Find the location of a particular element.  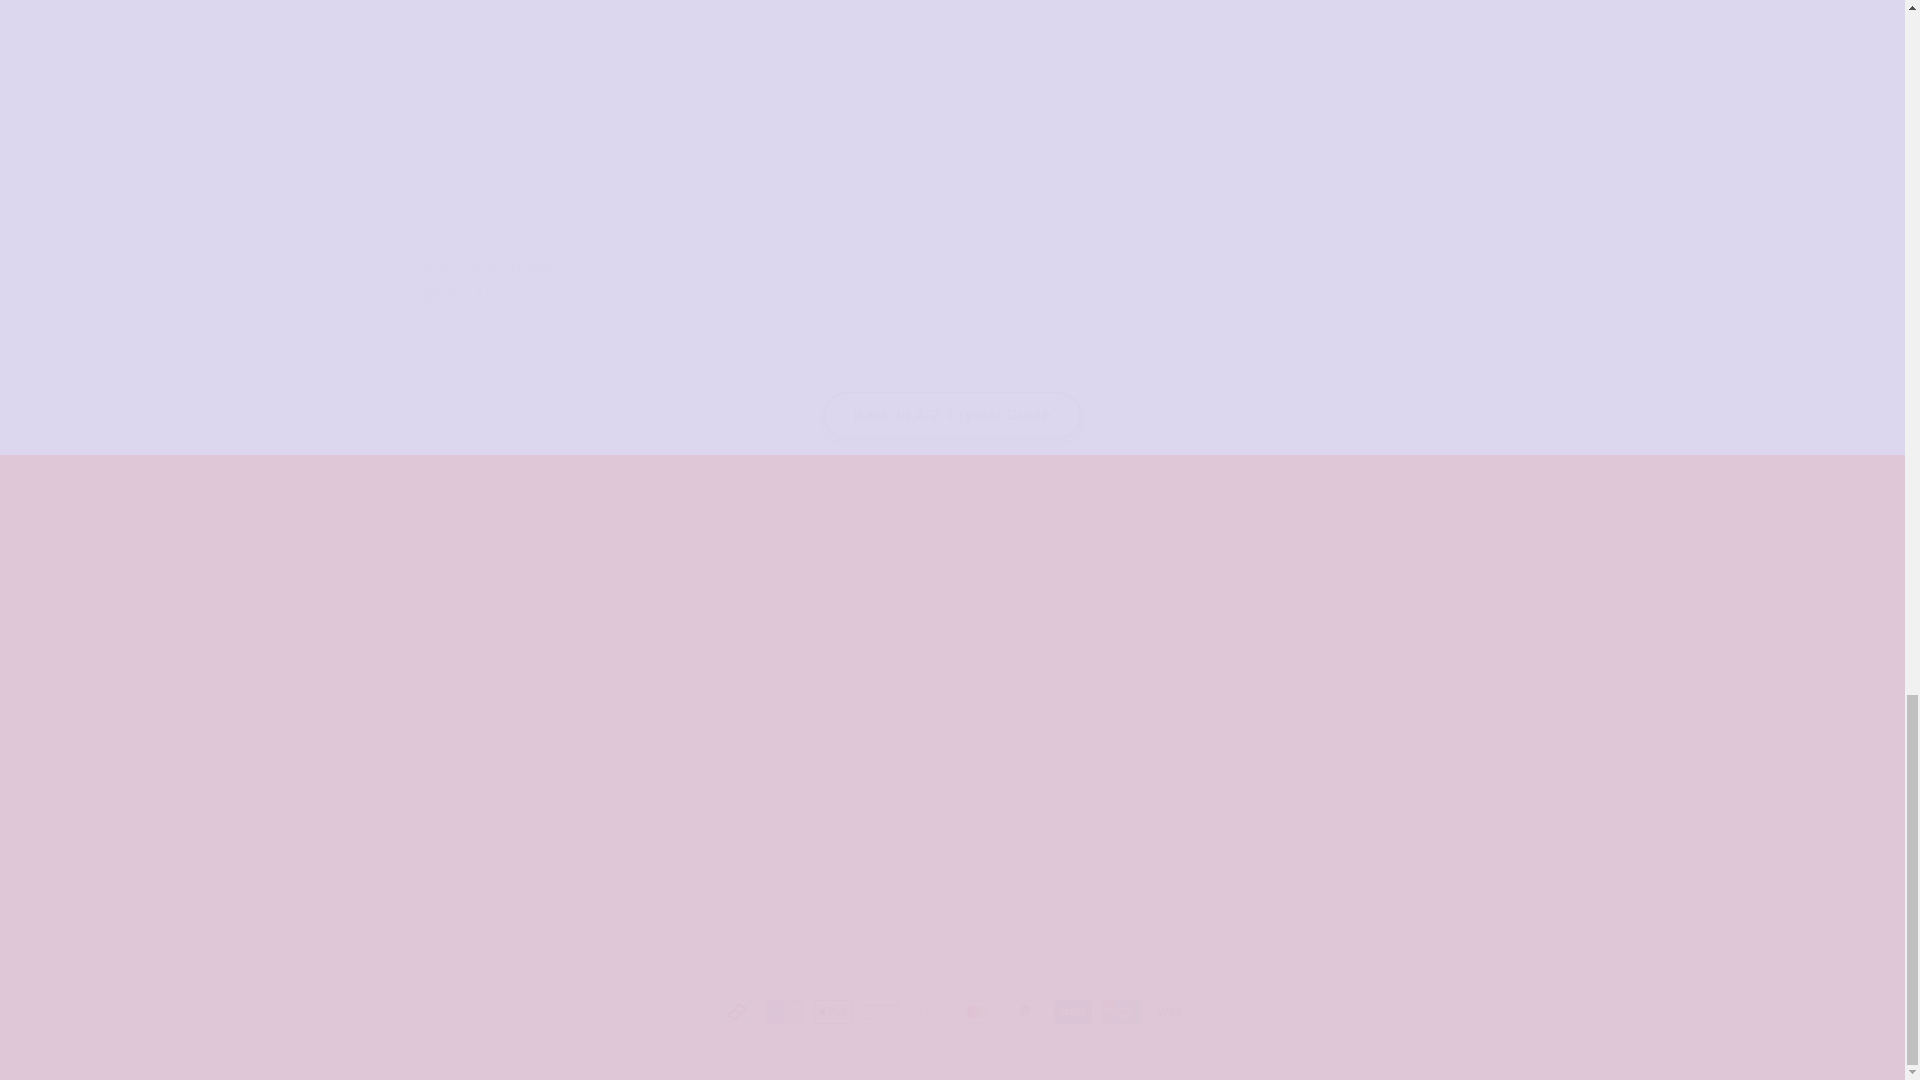

Back to A-Z Crystal Guide is located at coordinates (952, 415).